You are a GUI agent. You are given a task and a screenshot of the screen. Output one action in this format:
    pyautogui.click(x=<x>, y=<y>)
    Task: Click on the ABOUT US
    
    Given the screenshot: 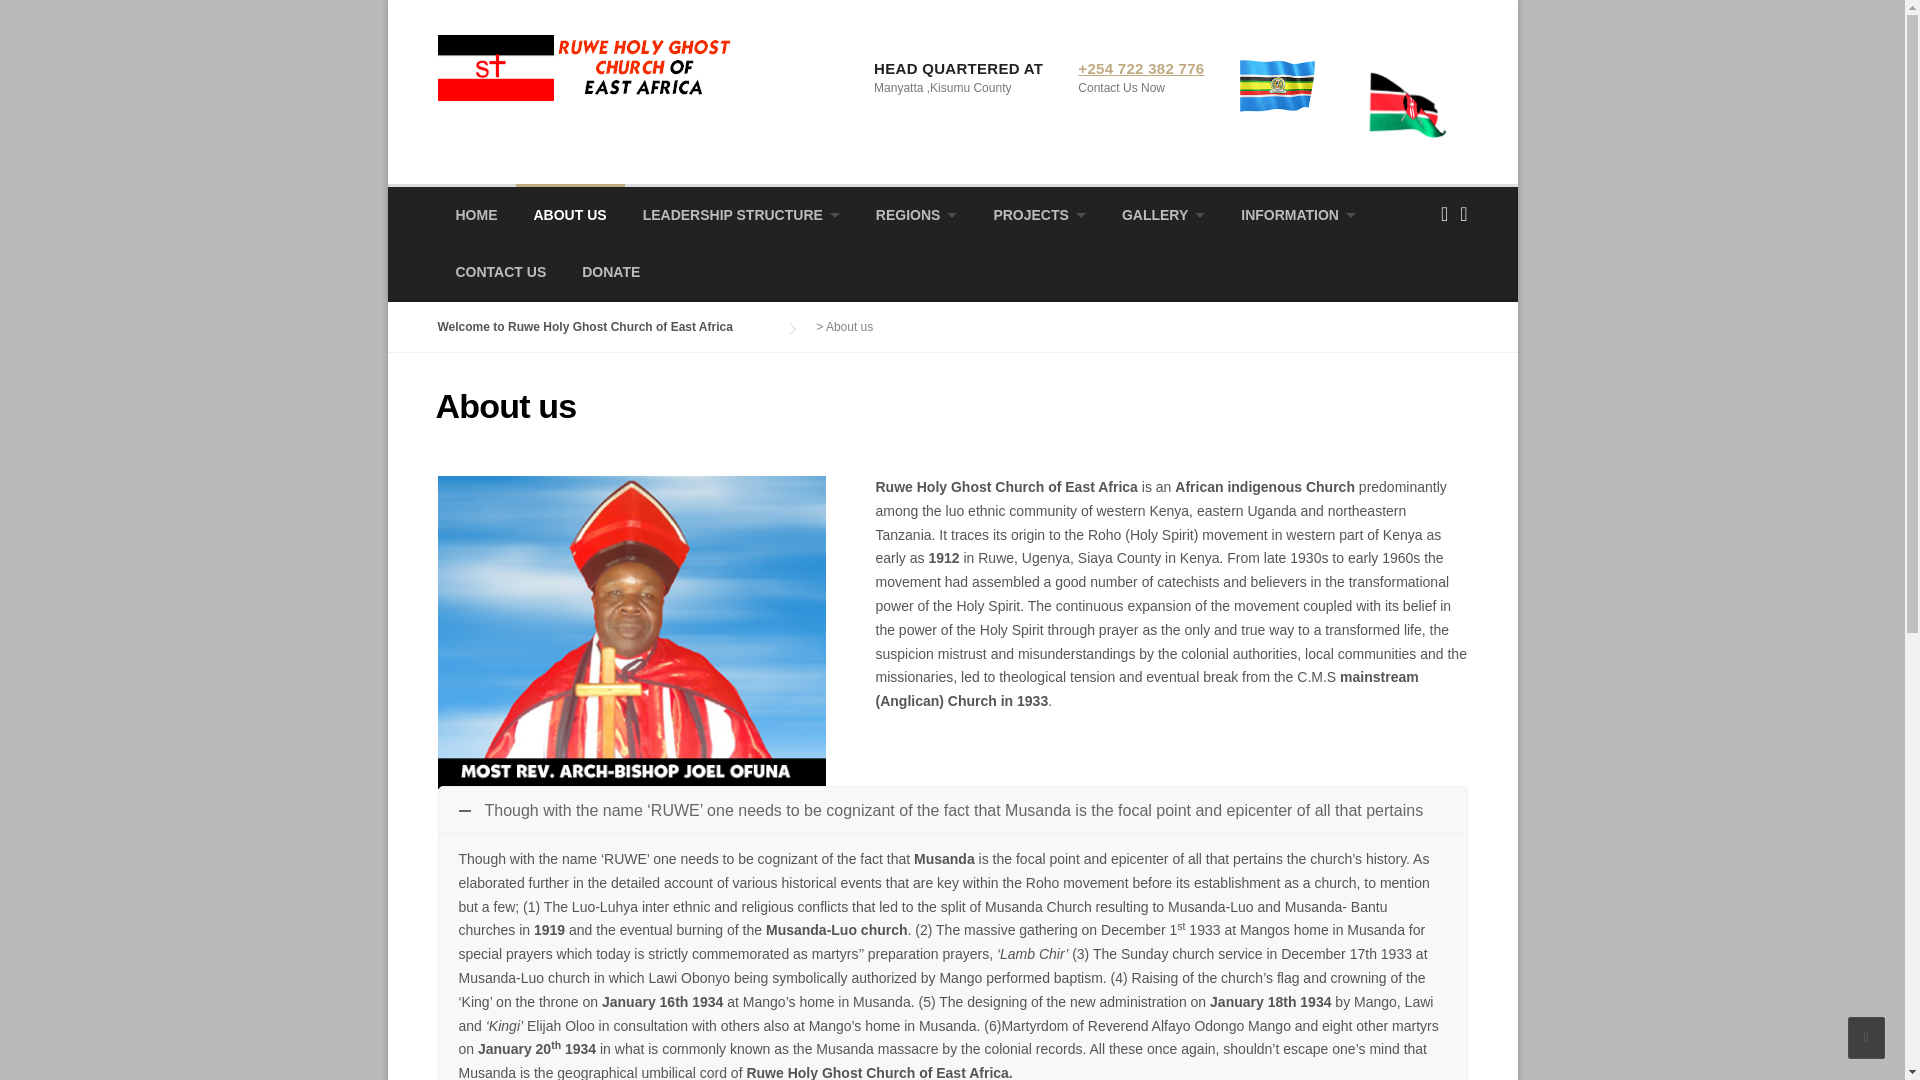 What is the action you would take?
    pyautogui.click(x=570, y=214)
    